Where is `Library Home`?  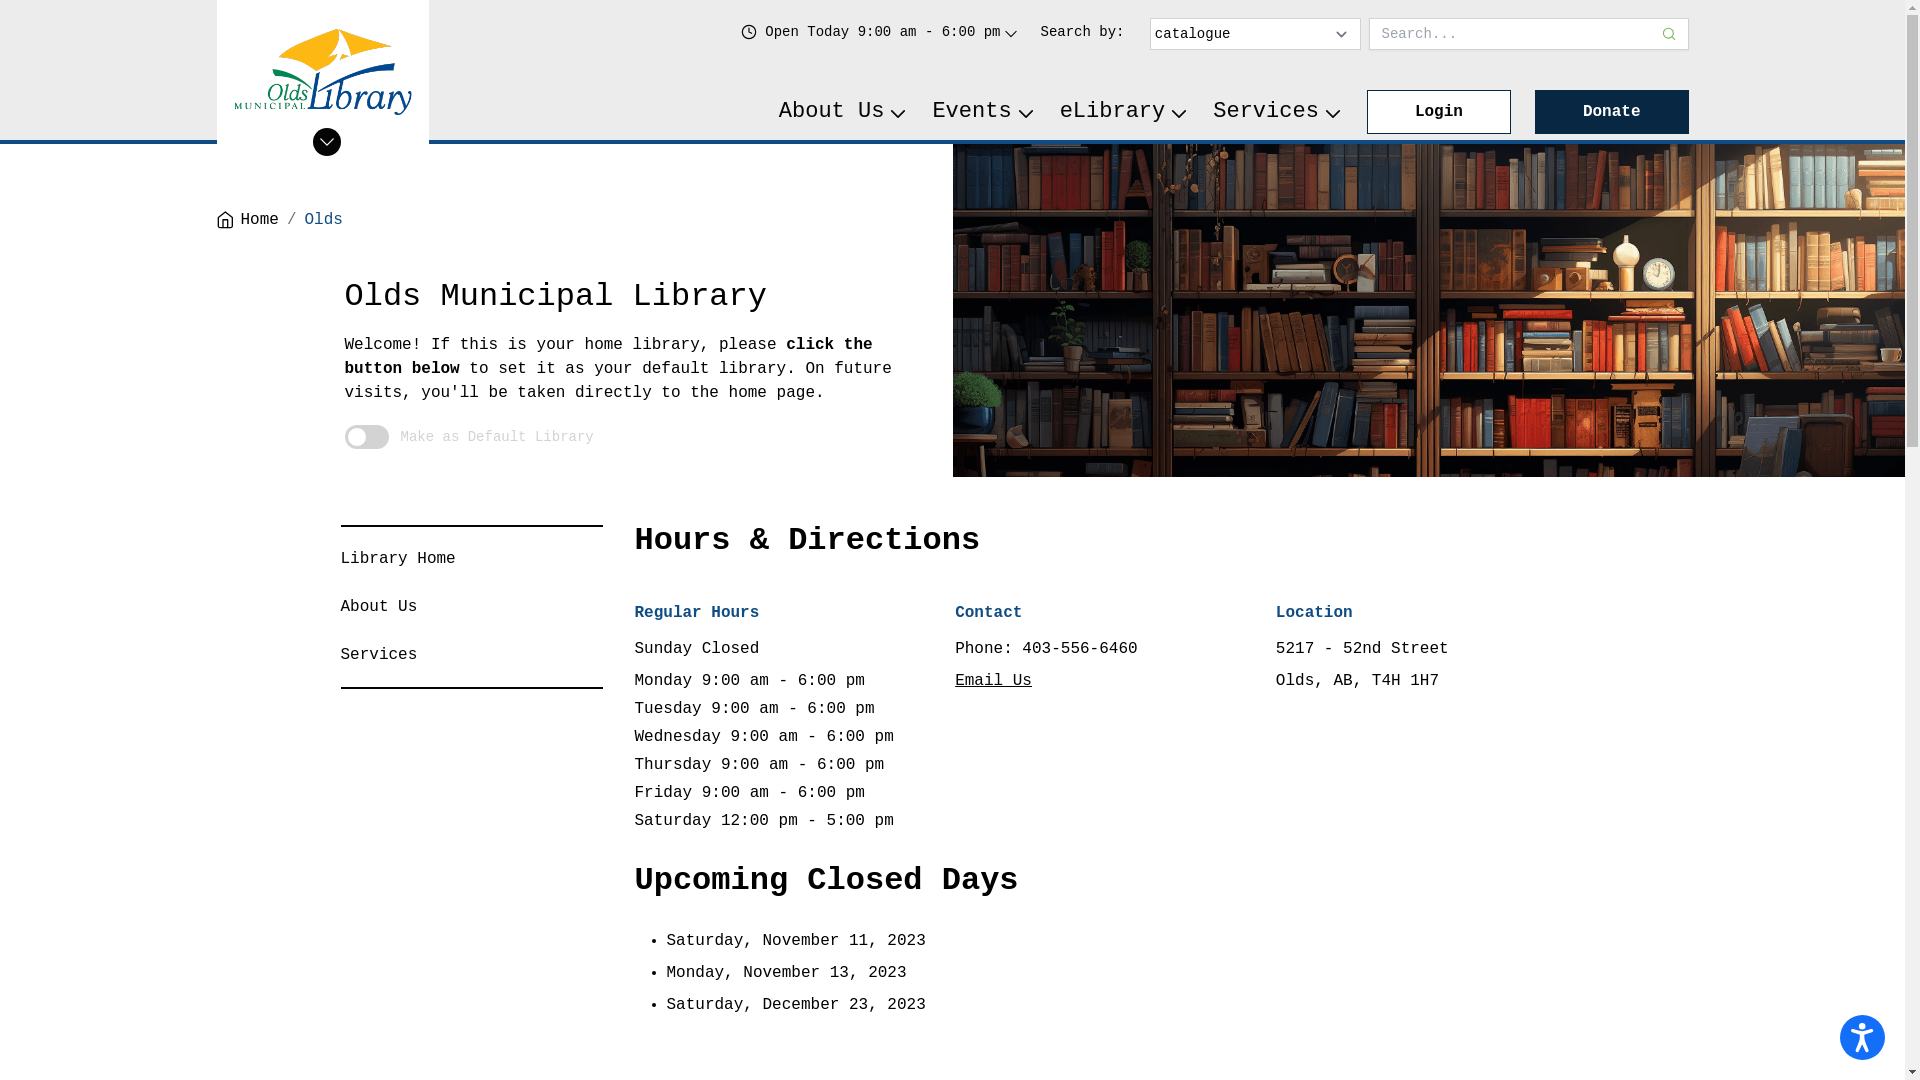 Library Home is located at coordinates (398, 559).